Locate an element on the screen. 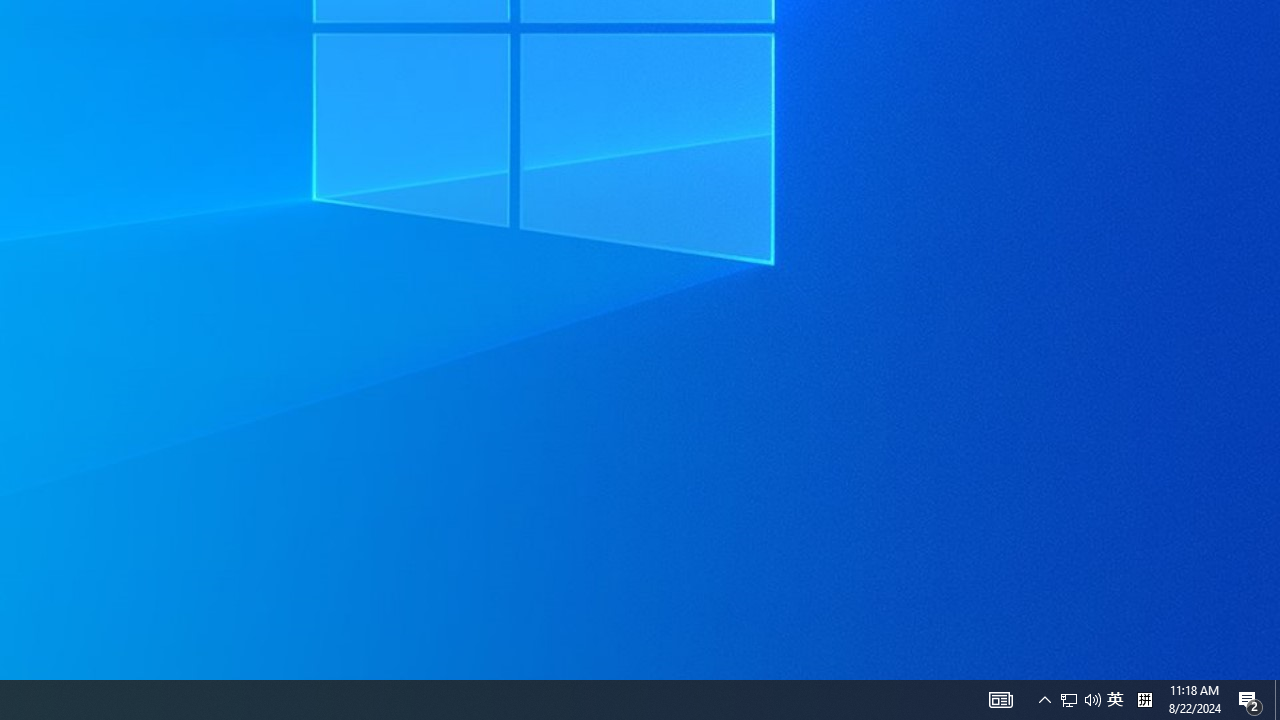 The width and height of the screenshot is (1280, 720). AutomationID: 4105 is located at coordinates (1044, 700).